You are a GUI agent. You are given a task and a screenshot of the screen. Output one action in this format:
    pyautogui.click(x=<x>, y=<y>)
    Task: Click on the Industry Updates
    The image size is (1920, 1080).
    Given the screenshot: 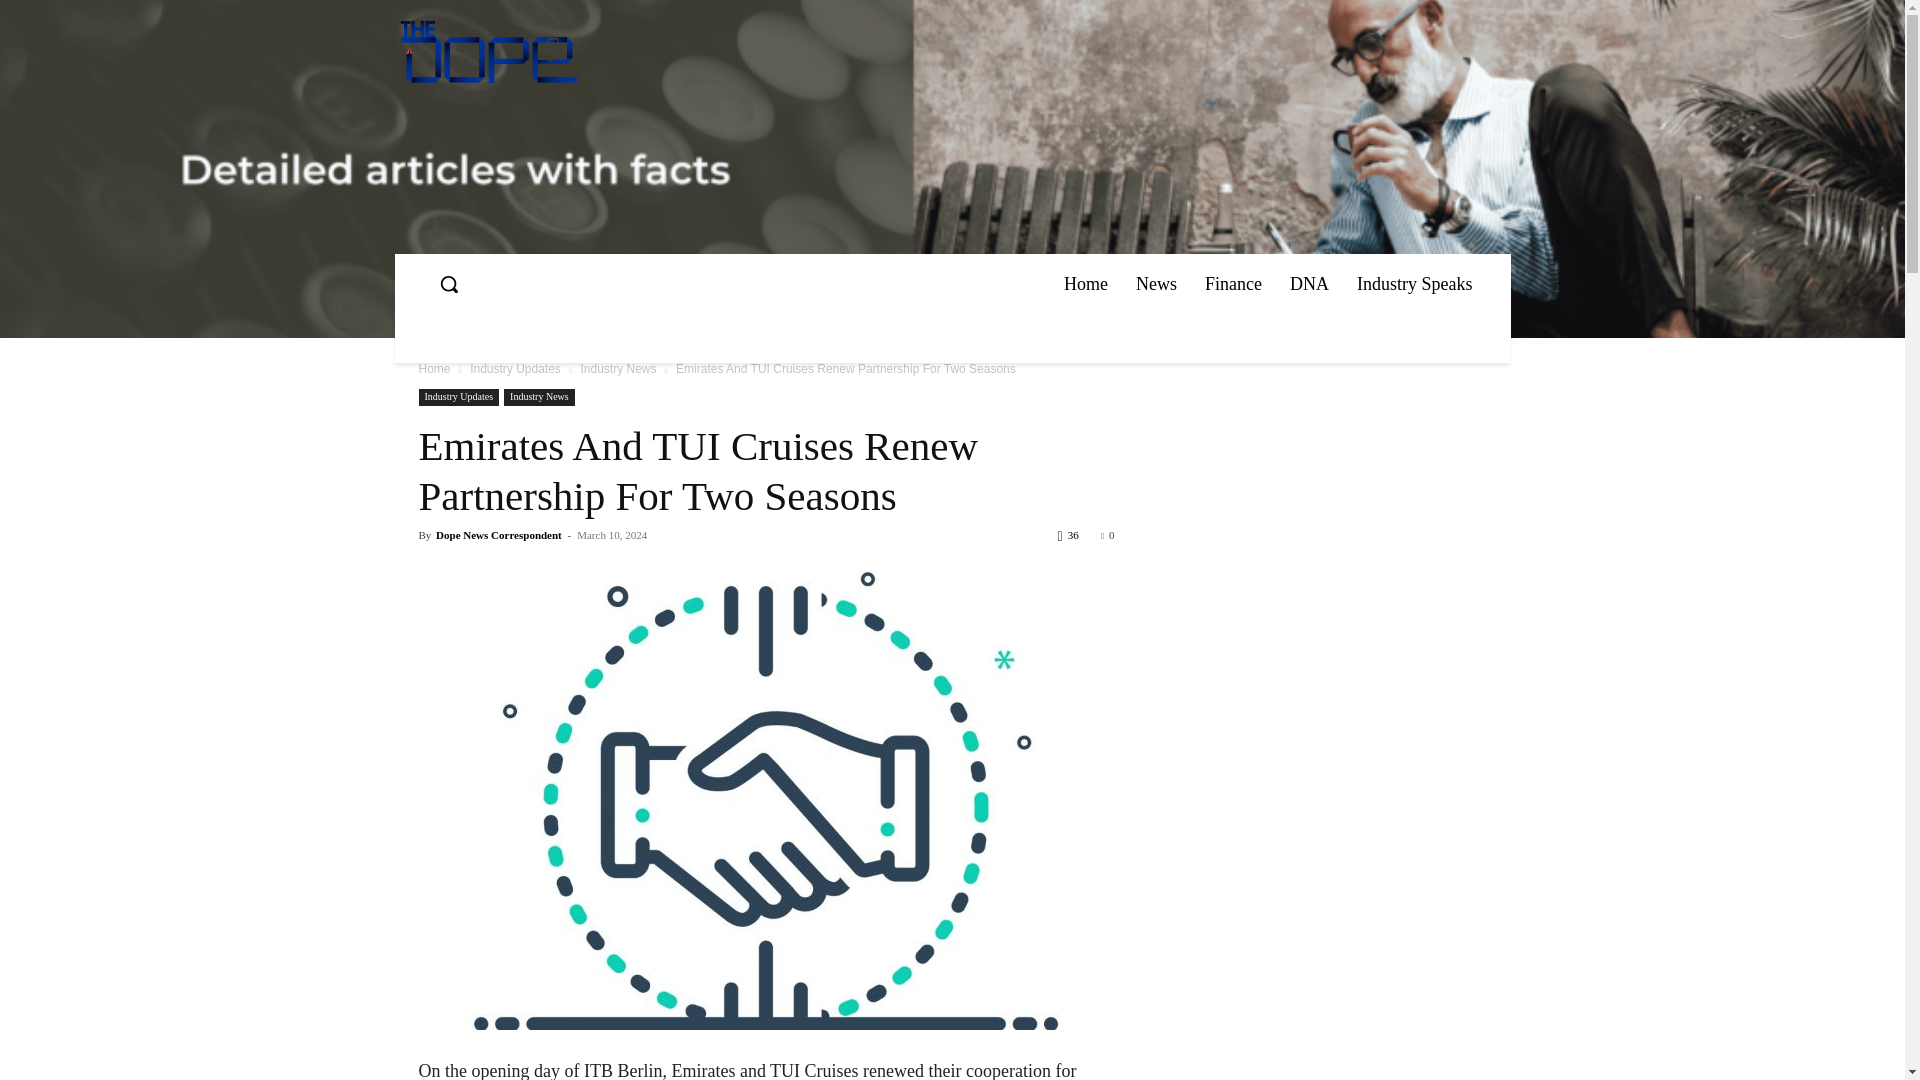 What is the action you would take?
    pyautogui.click(x=515, y=368)
    